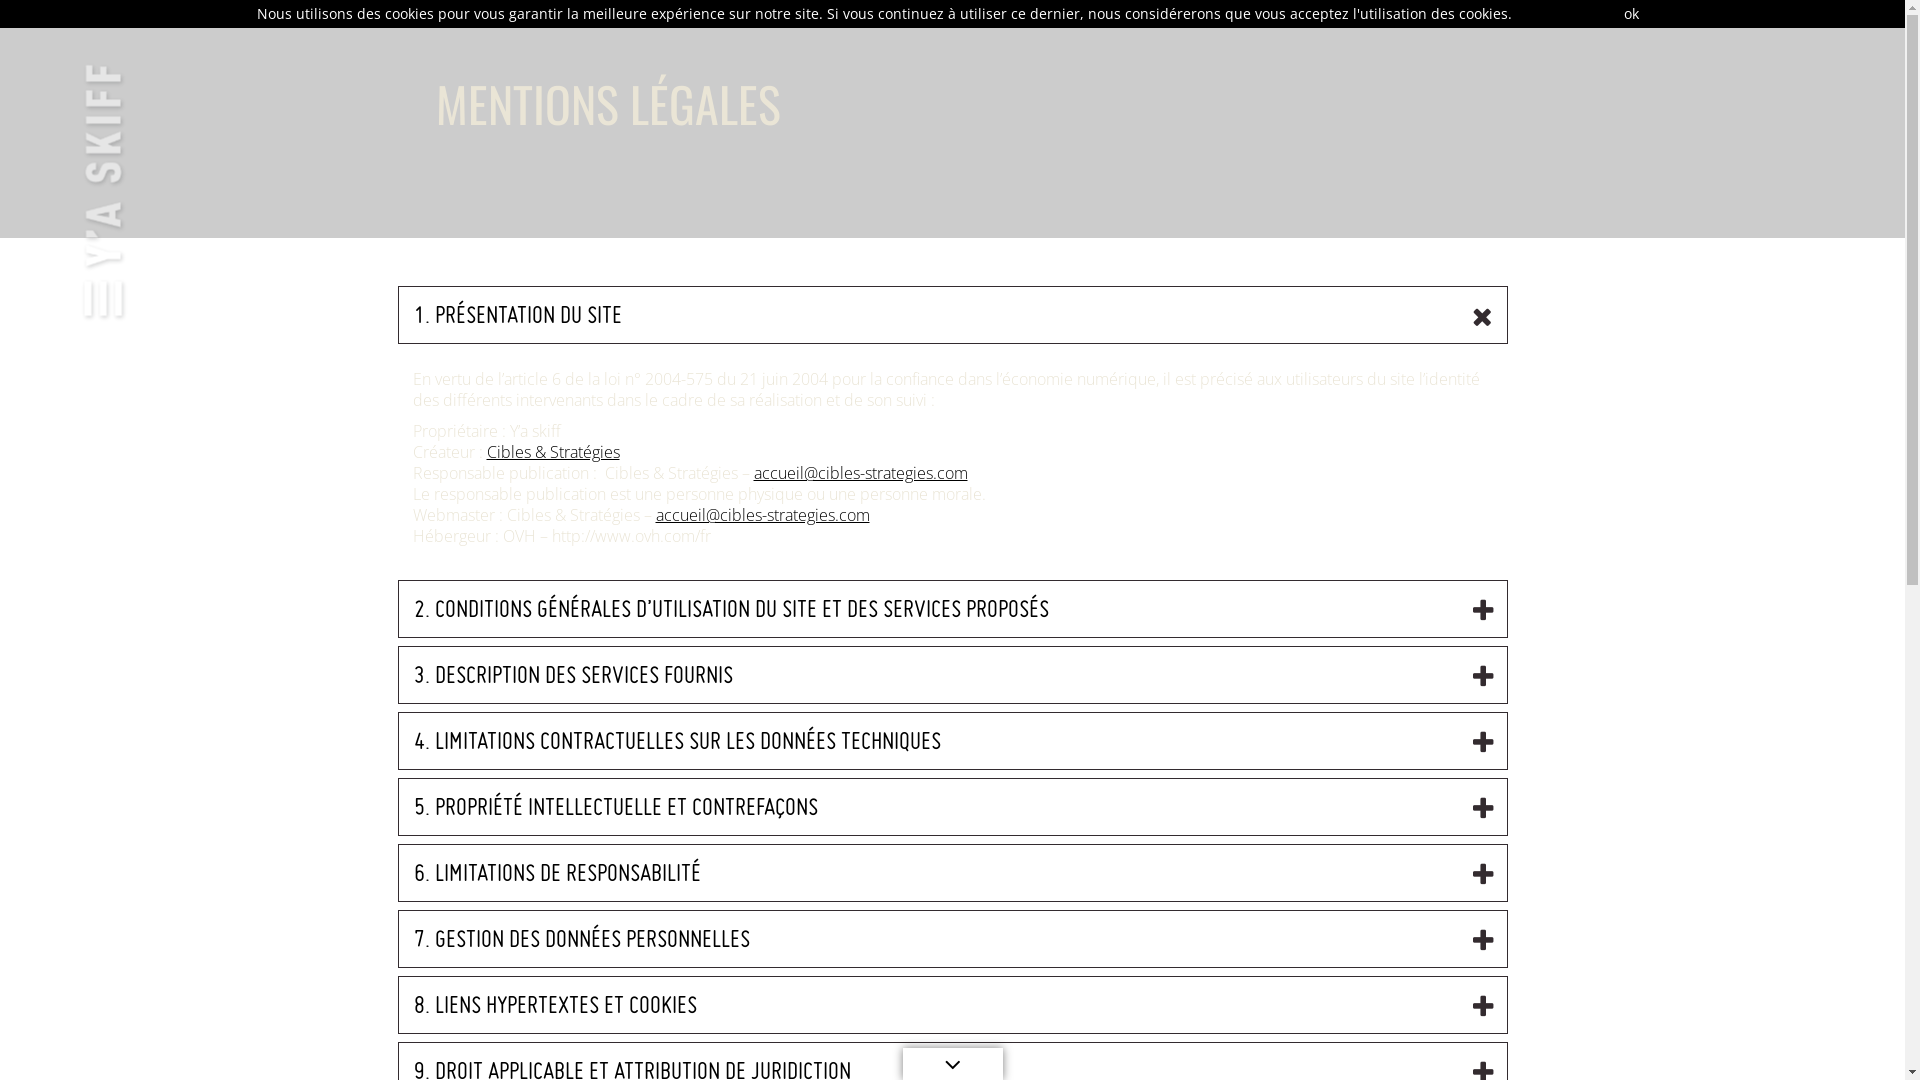 Image resolution: width=1920 pixels, height=1080 pixels. What do you see at coordinates (763, 515) in the screenshot?
I see `accueil@cibles-strategies.com` at bounding box center [763, 515].